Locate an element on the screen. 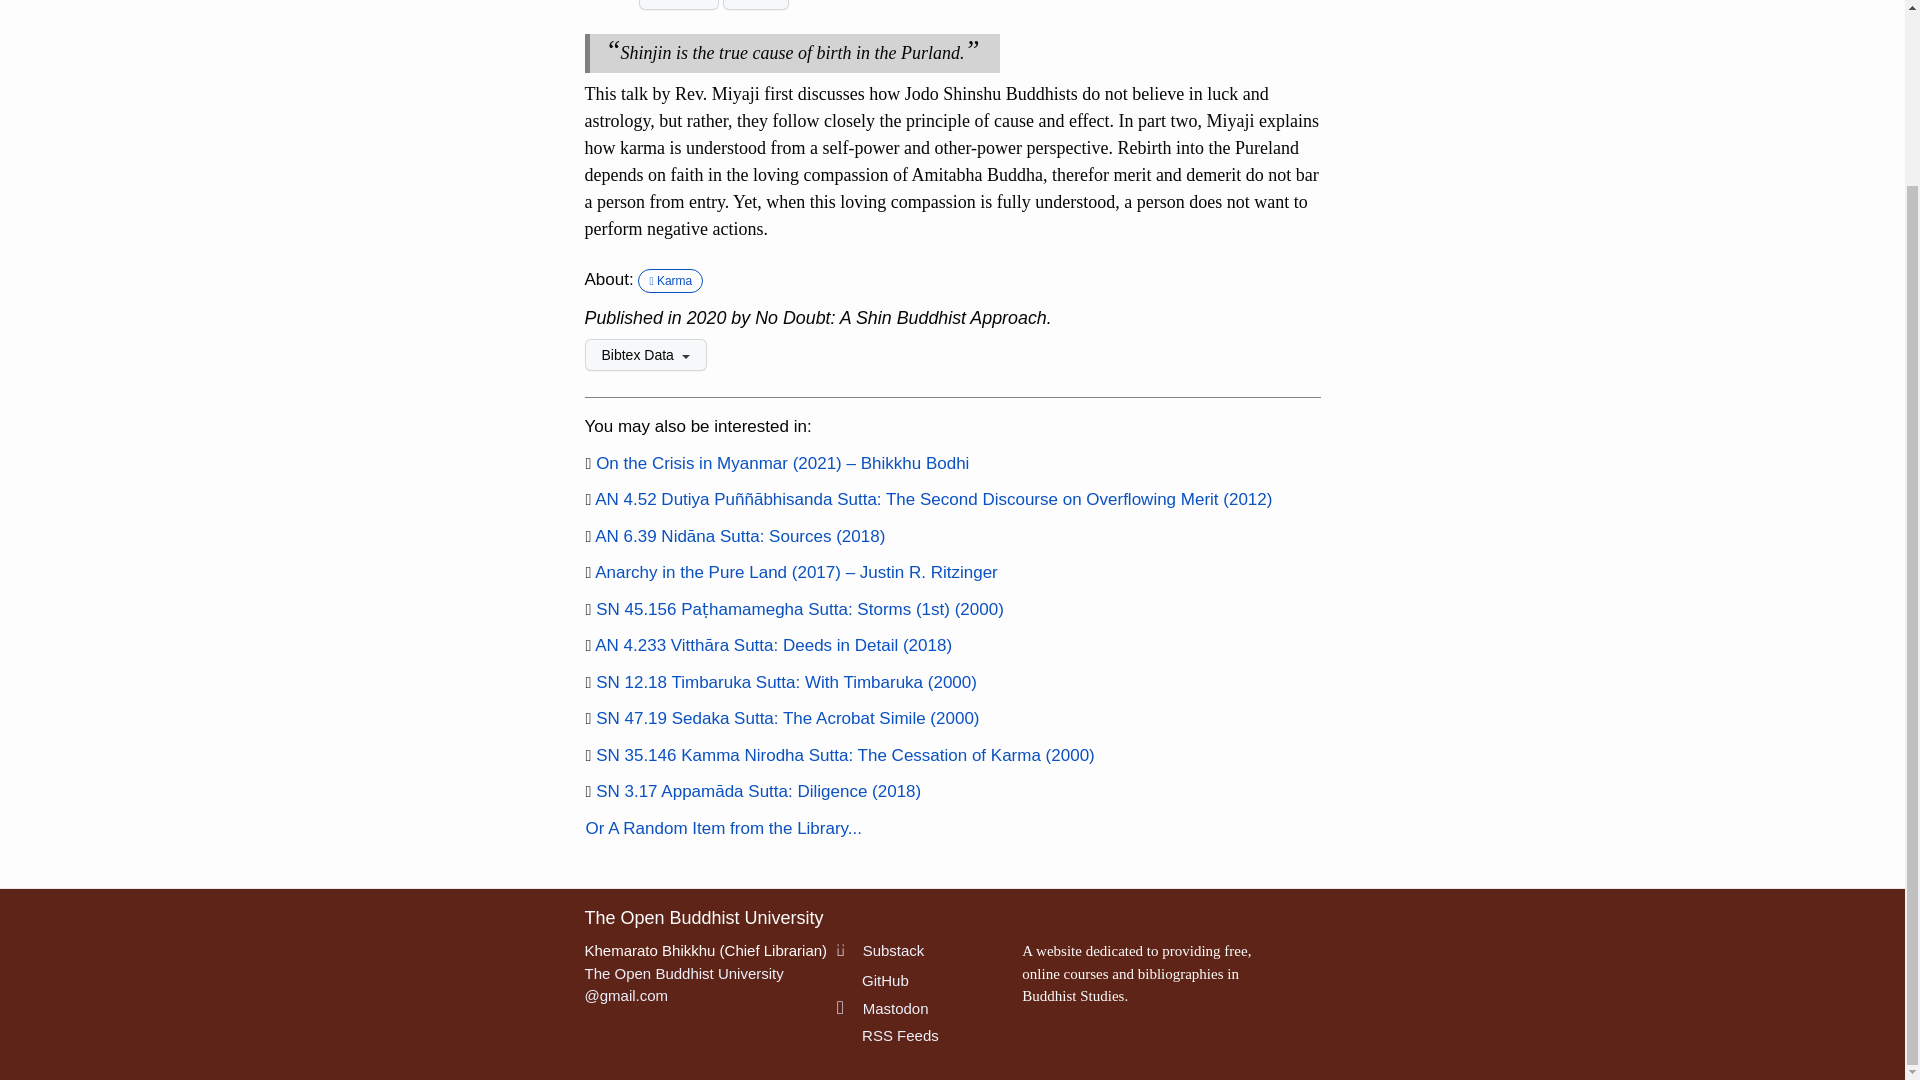 The image size is (1920, 1080). is canonical is located at coordinates (588, 683).